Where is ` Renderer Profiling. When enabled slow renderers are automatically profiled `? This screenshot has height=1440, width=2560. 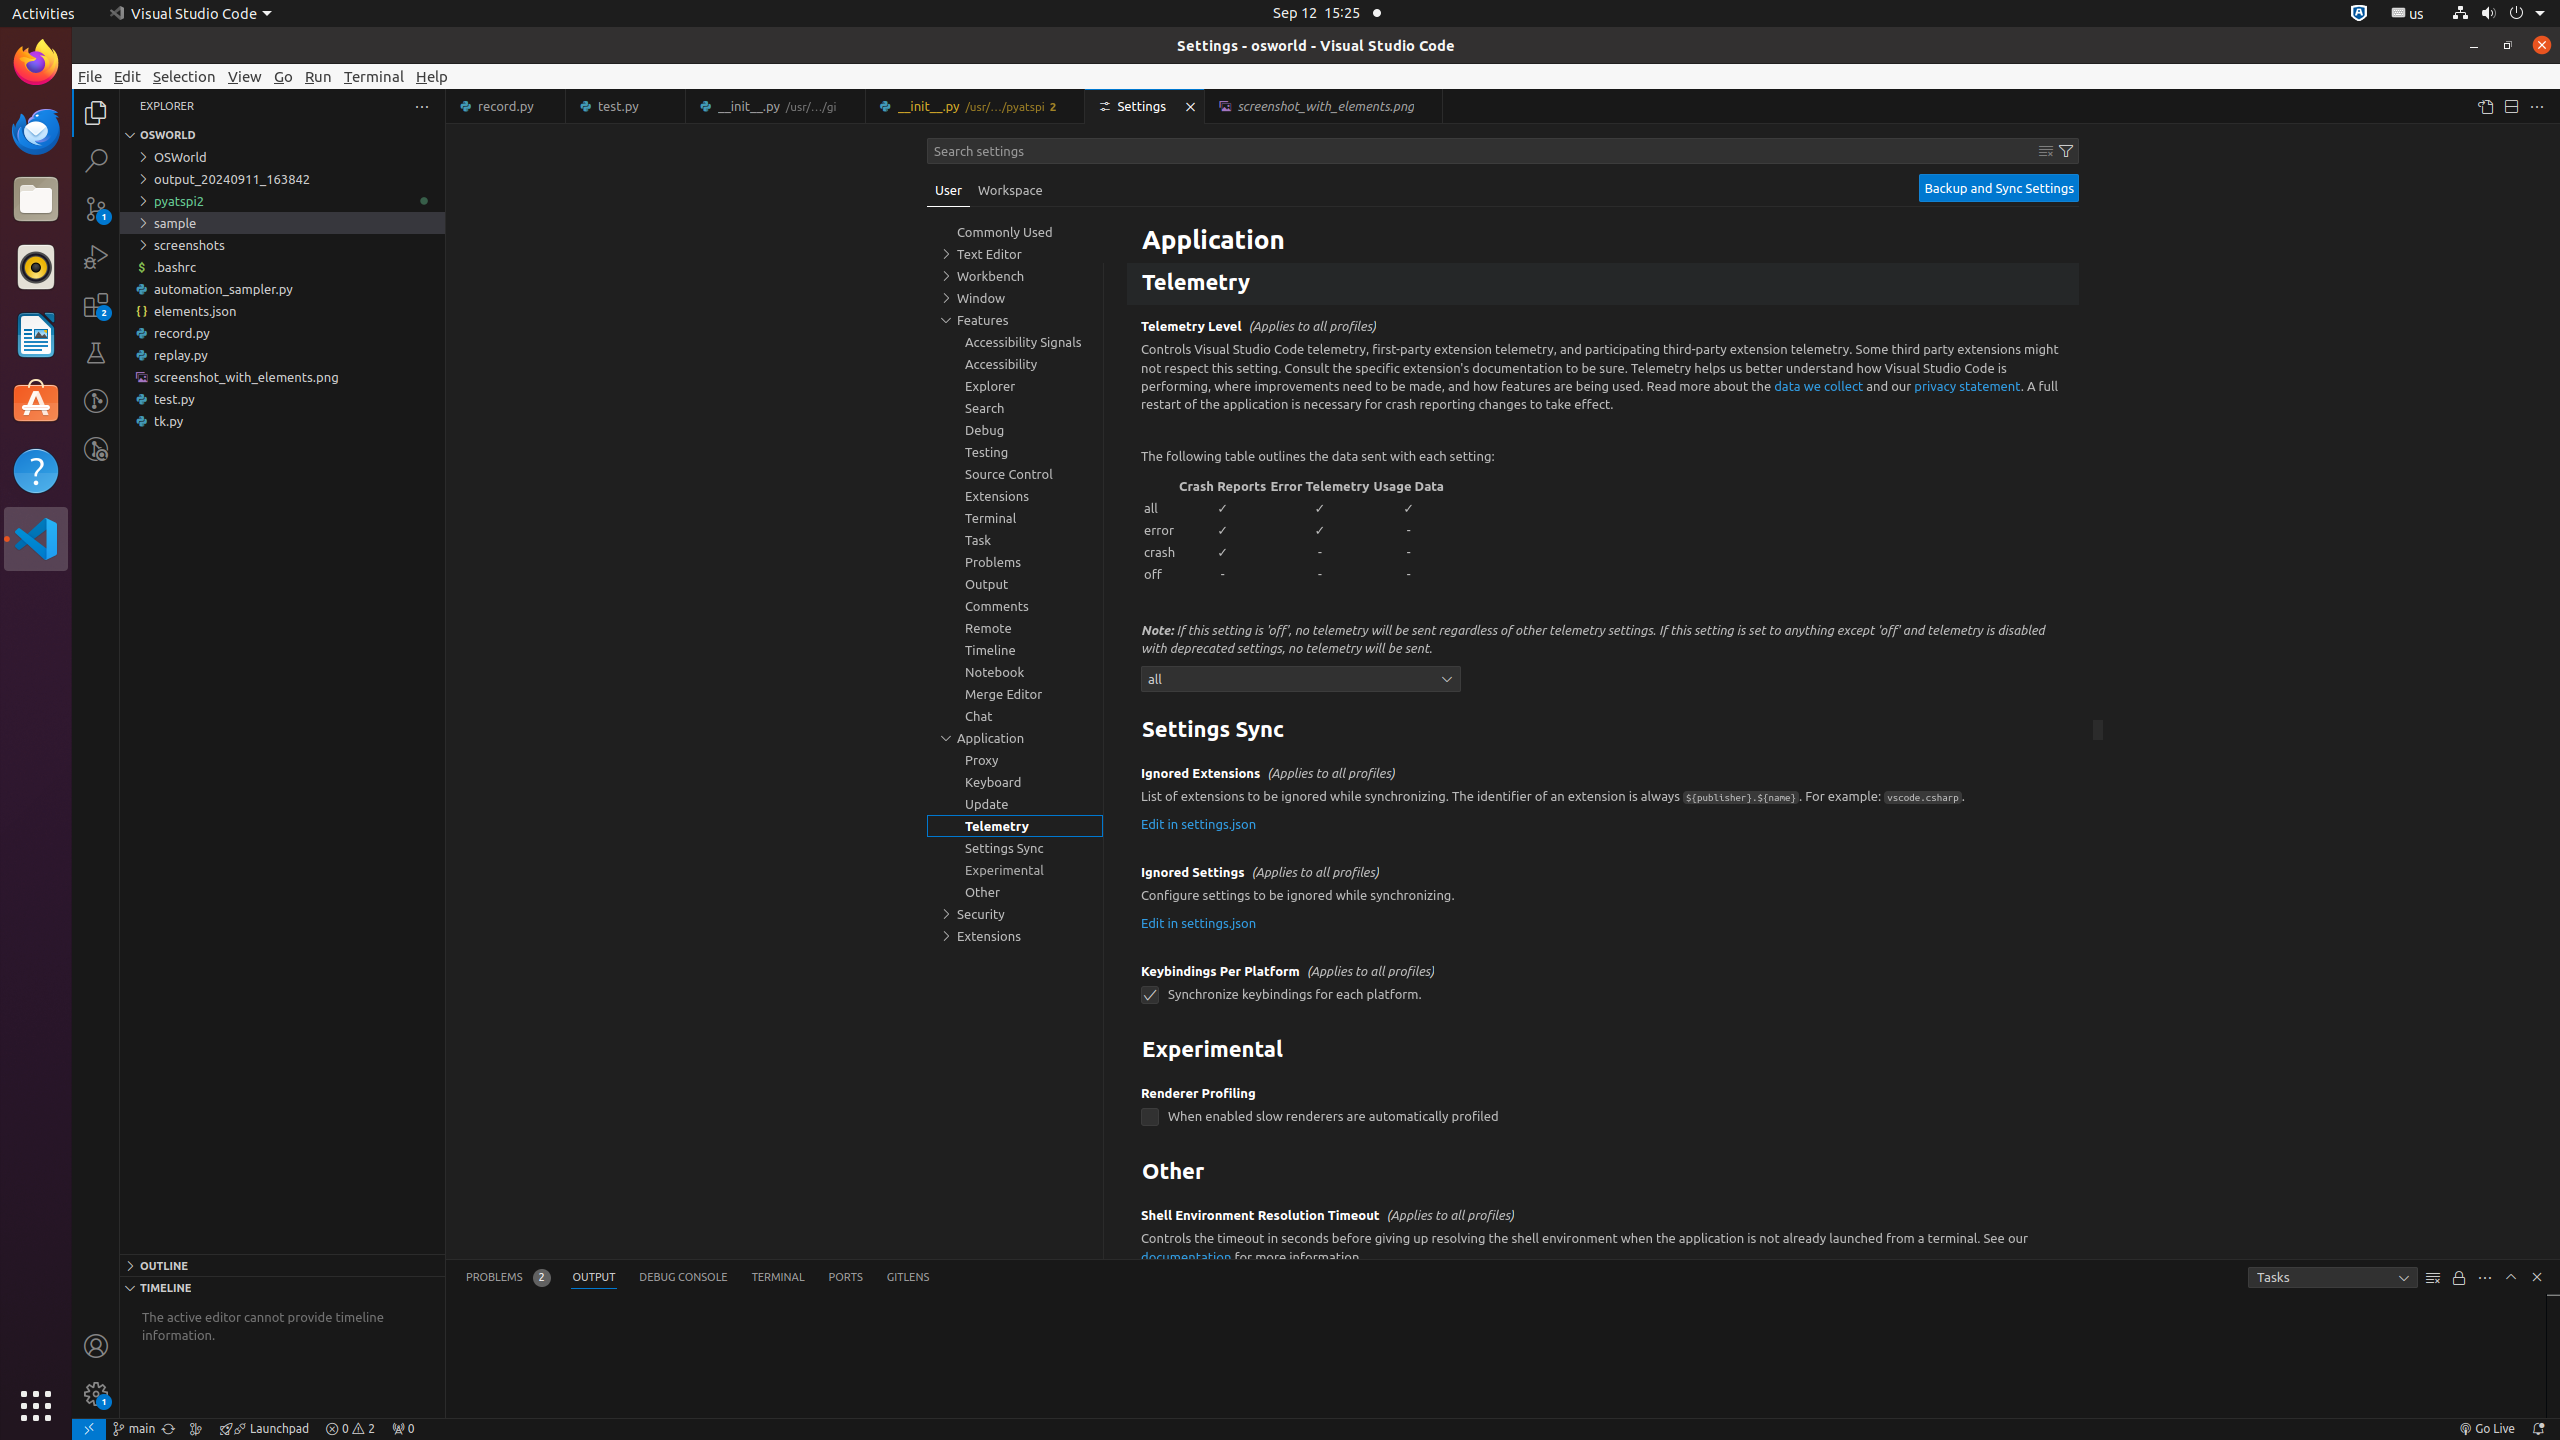
 Renderer Profiling. When enabled slow renderers are automatically profiled  is located at coordinates (1603, 1112).